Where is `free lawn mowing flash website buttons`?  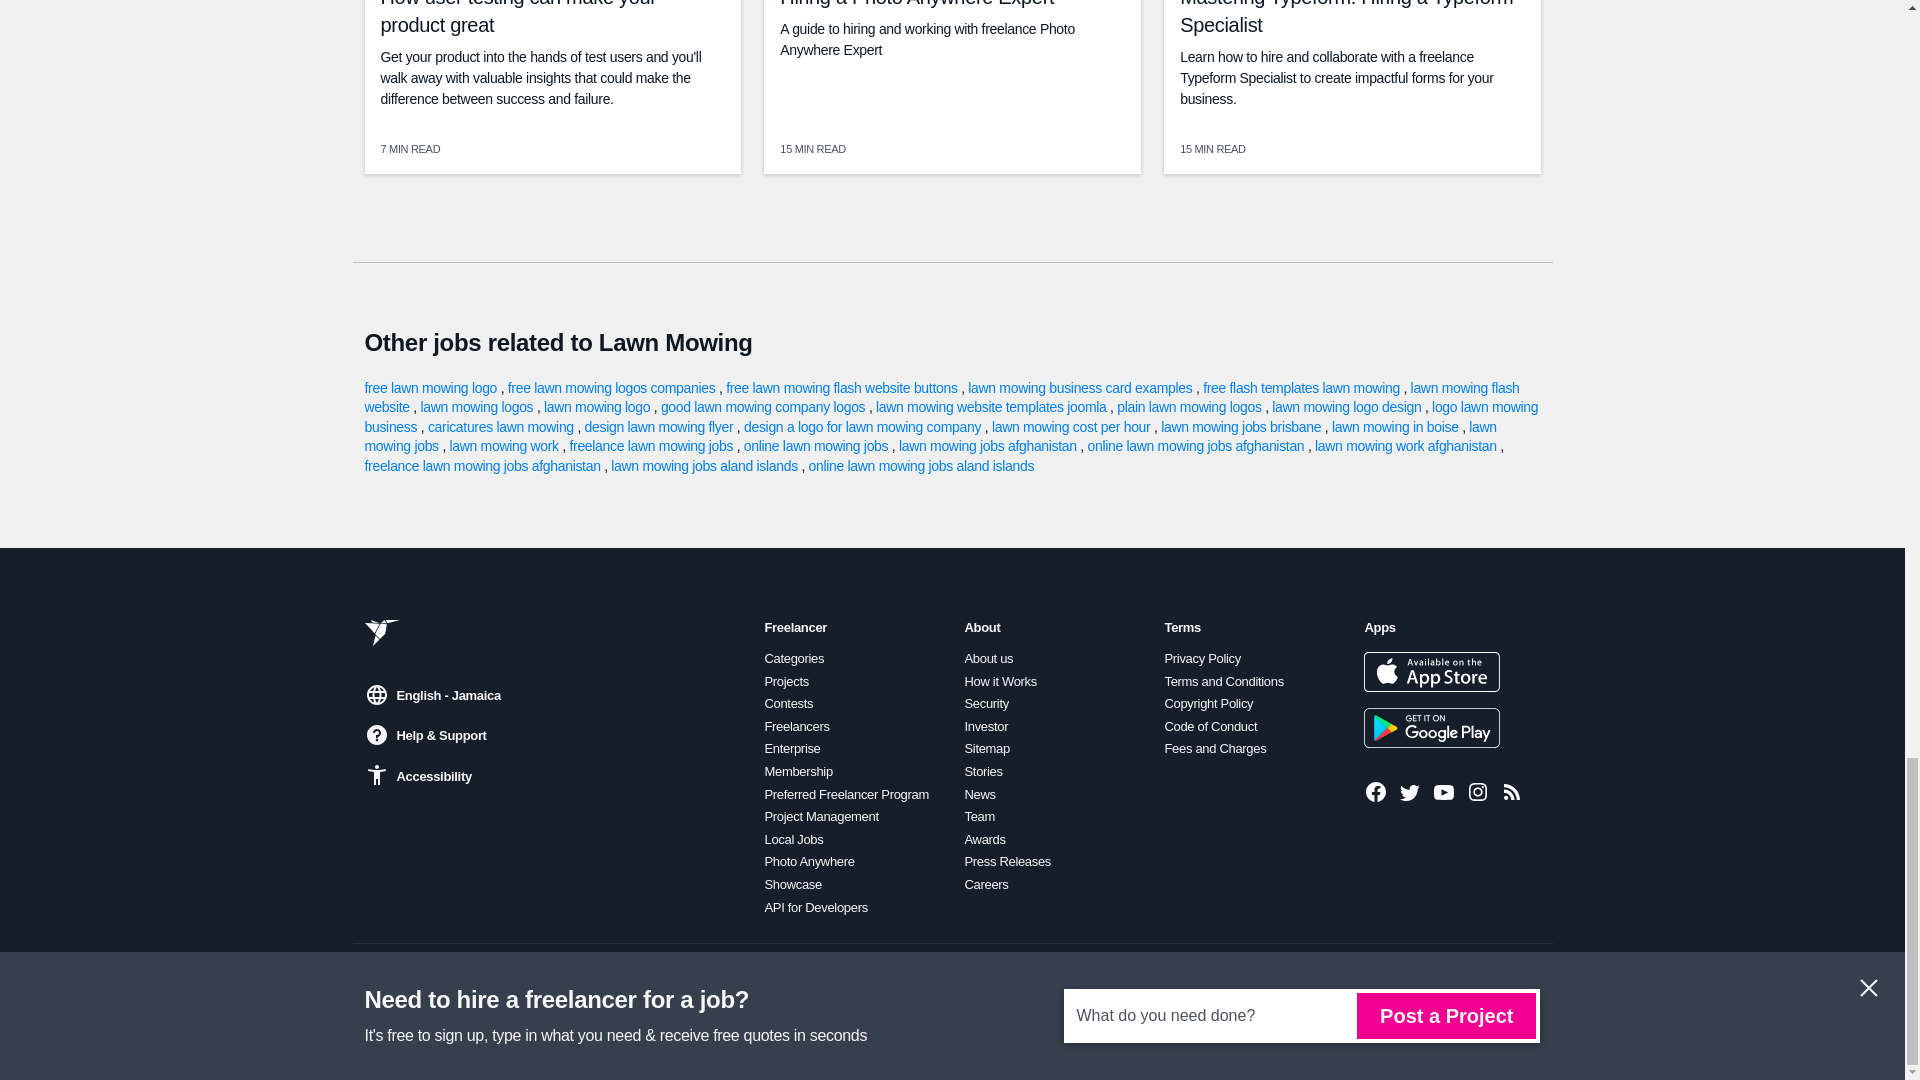
free lawn mowing flash website buttons is located at coordinates (843, 388).